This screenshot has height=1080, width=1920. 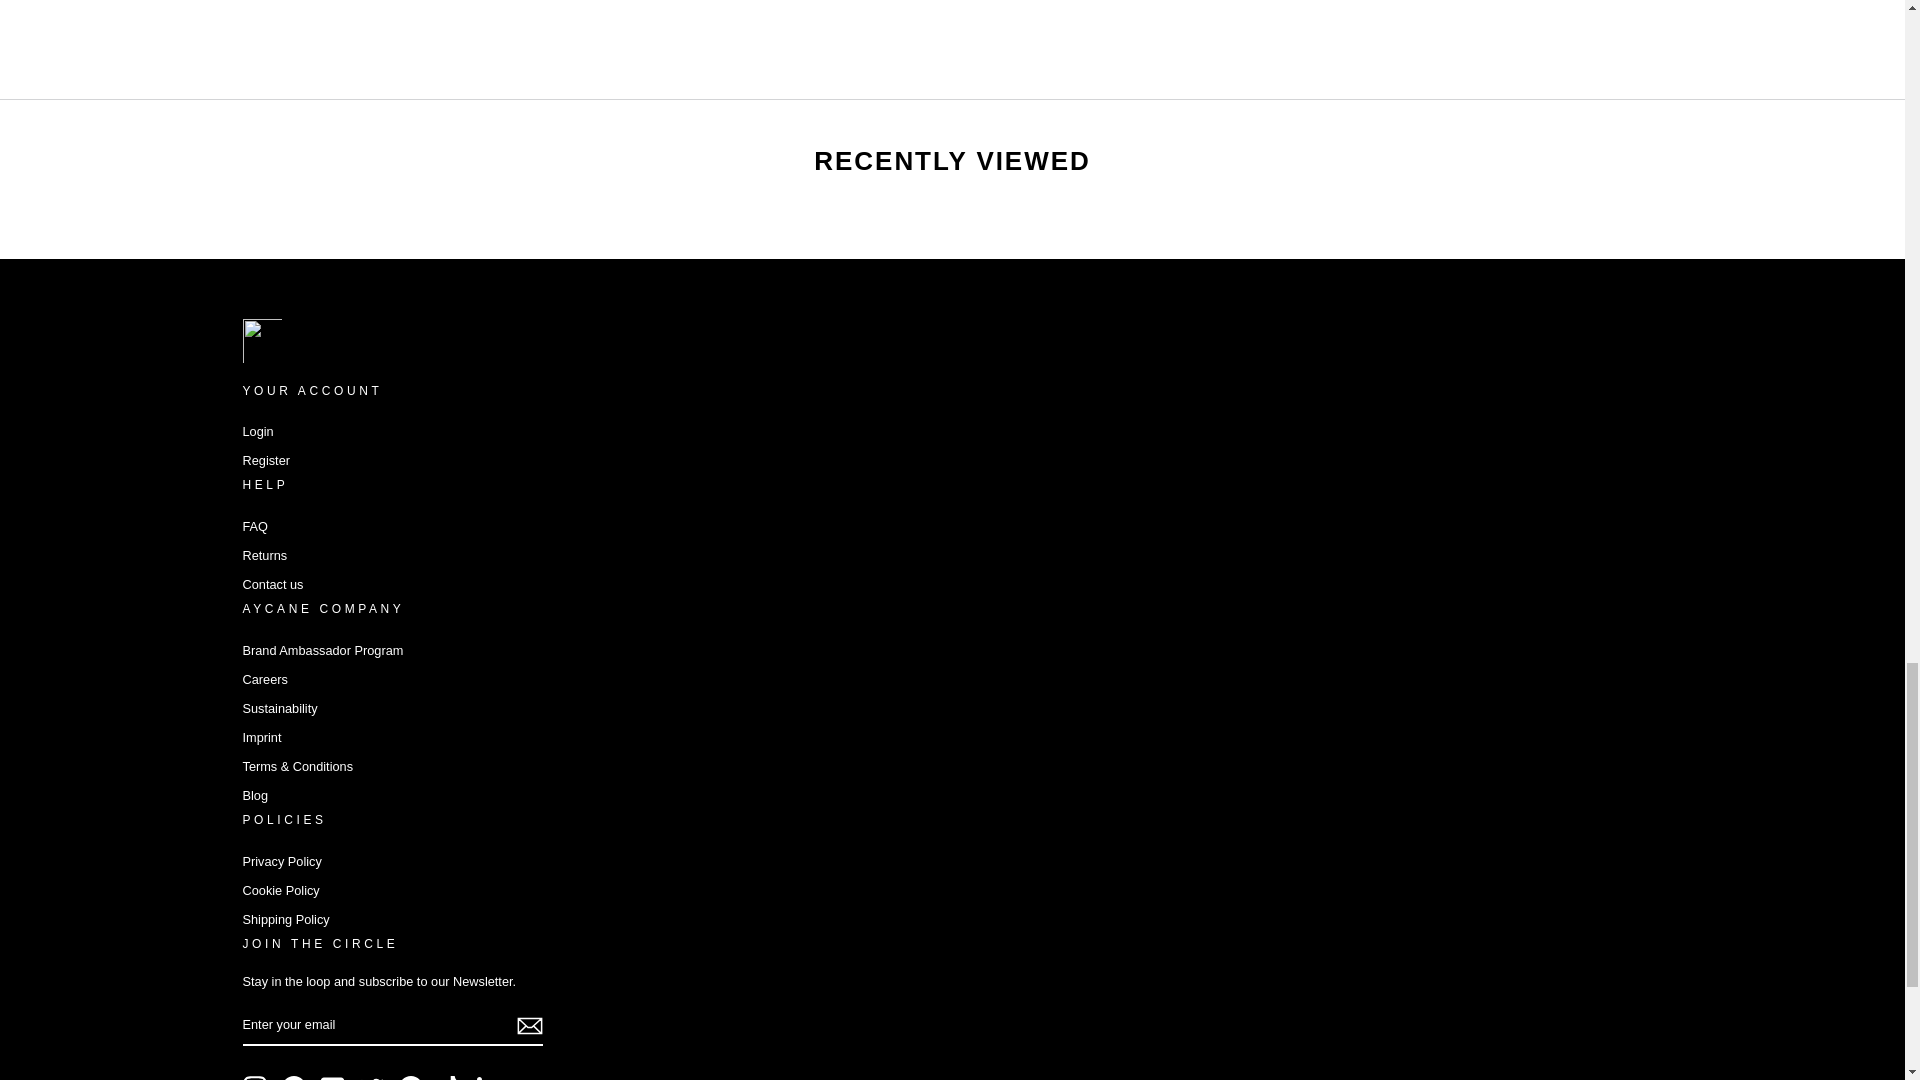 I want to click on AYCANE on YouTube, so click(x=332, y=1078).